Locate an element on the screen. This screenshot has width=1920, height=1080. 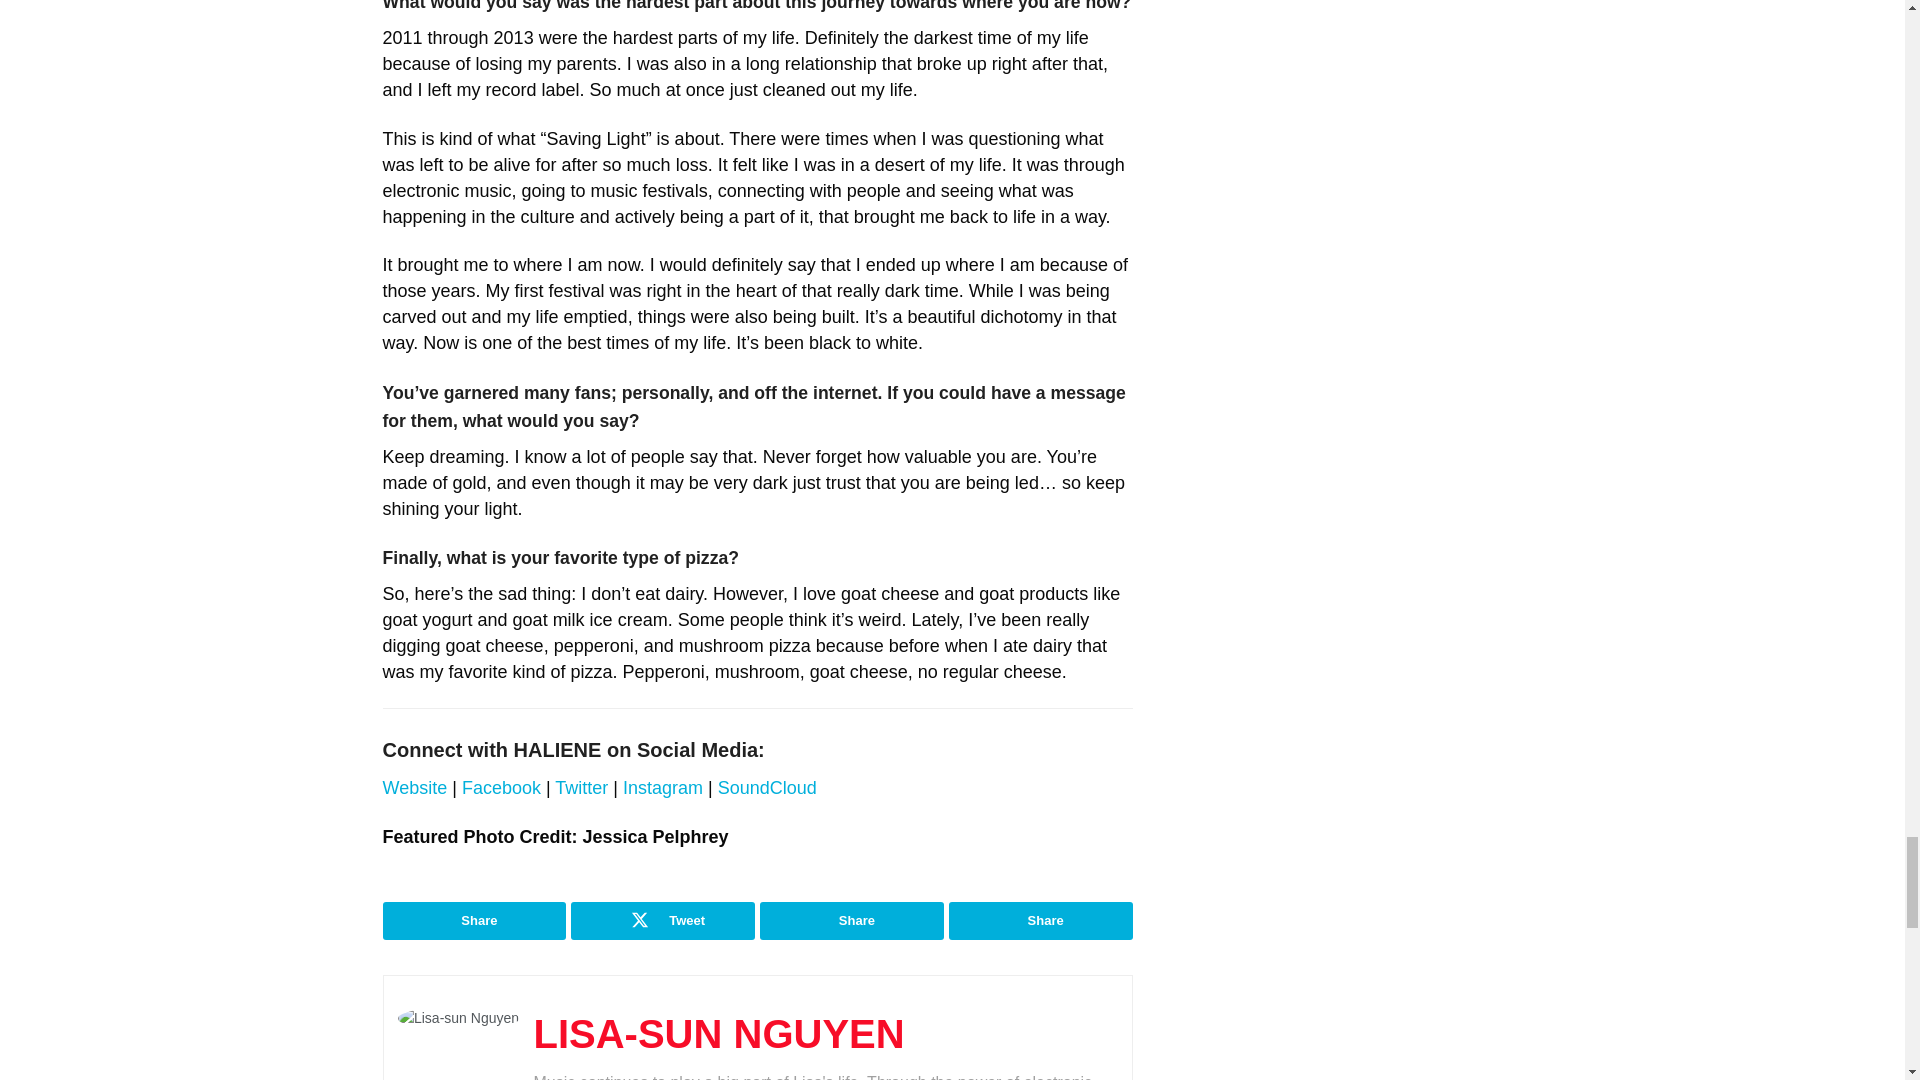
Website is located at coordinates (414, 788).